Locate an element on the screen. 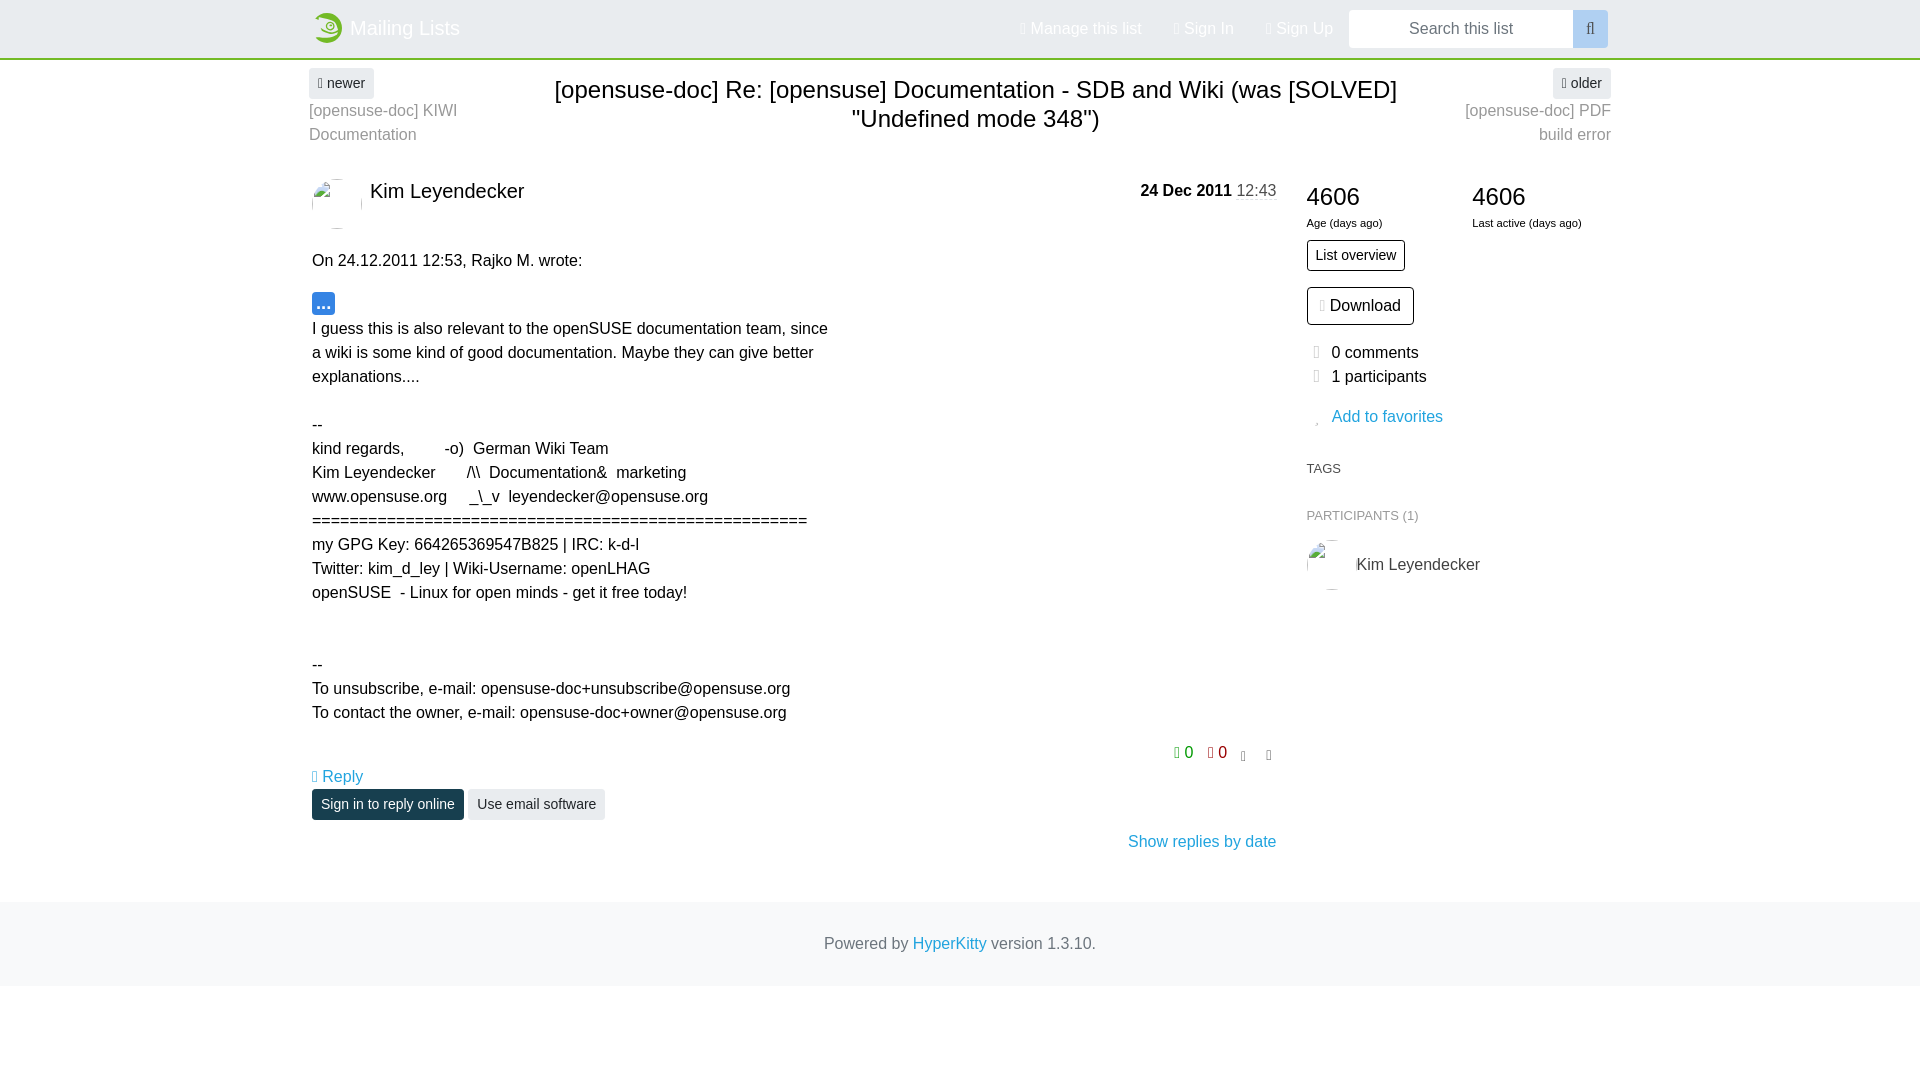 The width and height of the screenshot is (1920, 1080). Sign Up is located at coordinates (1299, 28).